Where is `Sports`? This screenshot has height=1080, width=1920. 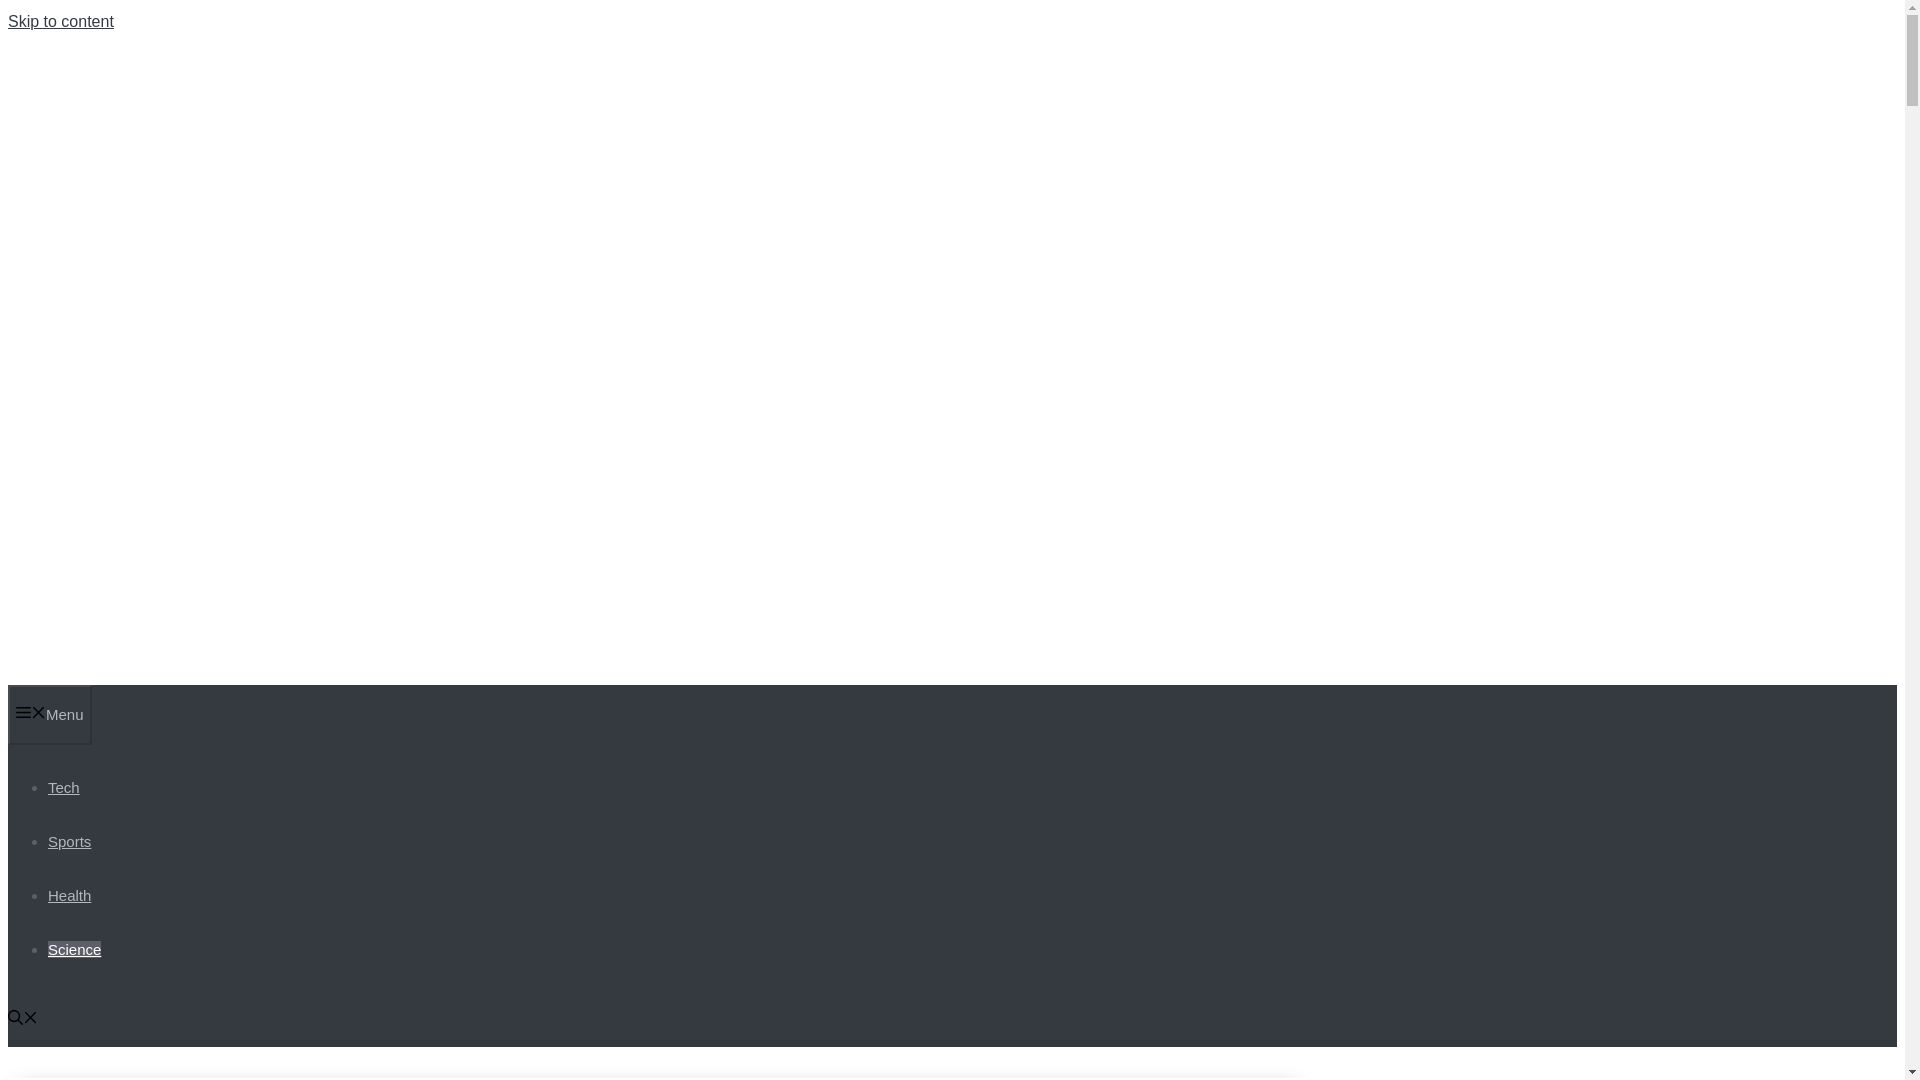
Sports is located at coordinates (69, 840).